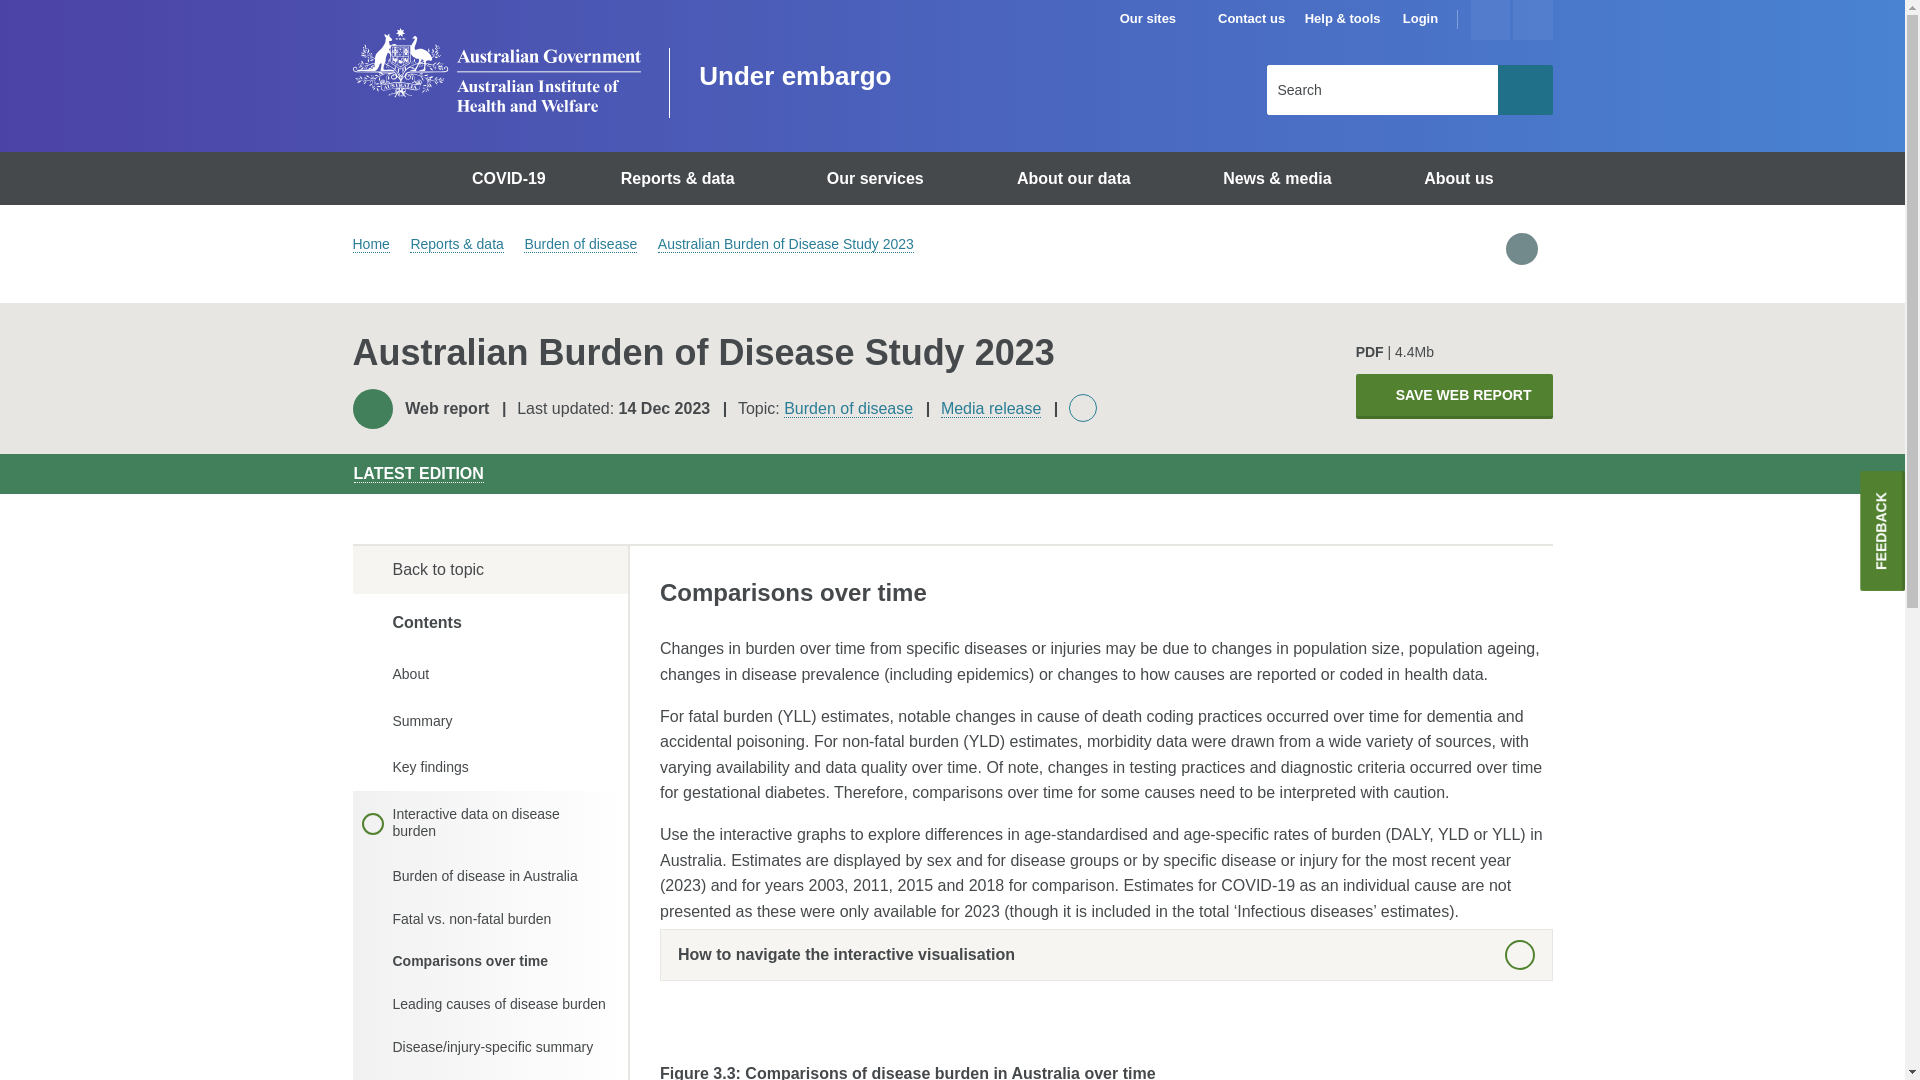  What do you see at coordinates (1157, 19) in the screenshot?
I see `Our sites` at bounding box center [1157, 19].